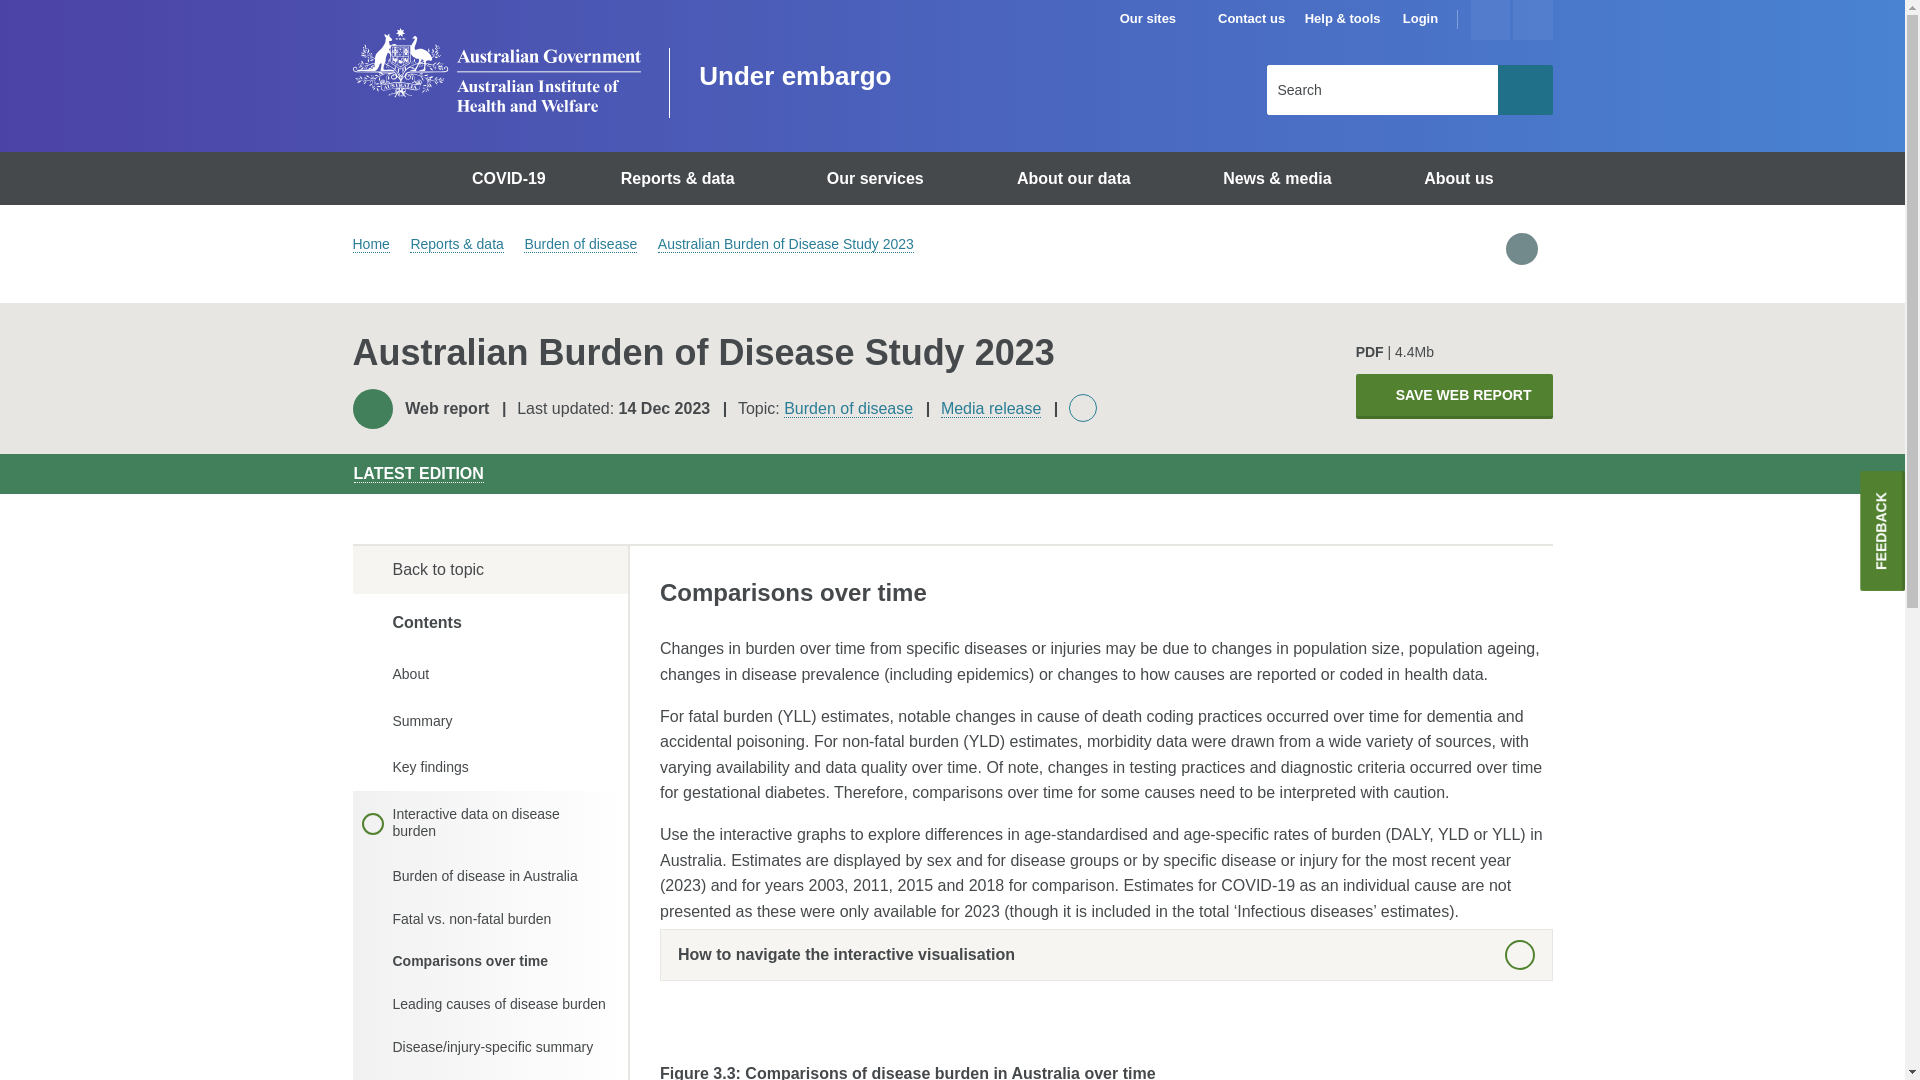  What do you see at coordinates (1157, 19) in the screenshot?
I see `Our sites` at bounding box center [1157, 19].